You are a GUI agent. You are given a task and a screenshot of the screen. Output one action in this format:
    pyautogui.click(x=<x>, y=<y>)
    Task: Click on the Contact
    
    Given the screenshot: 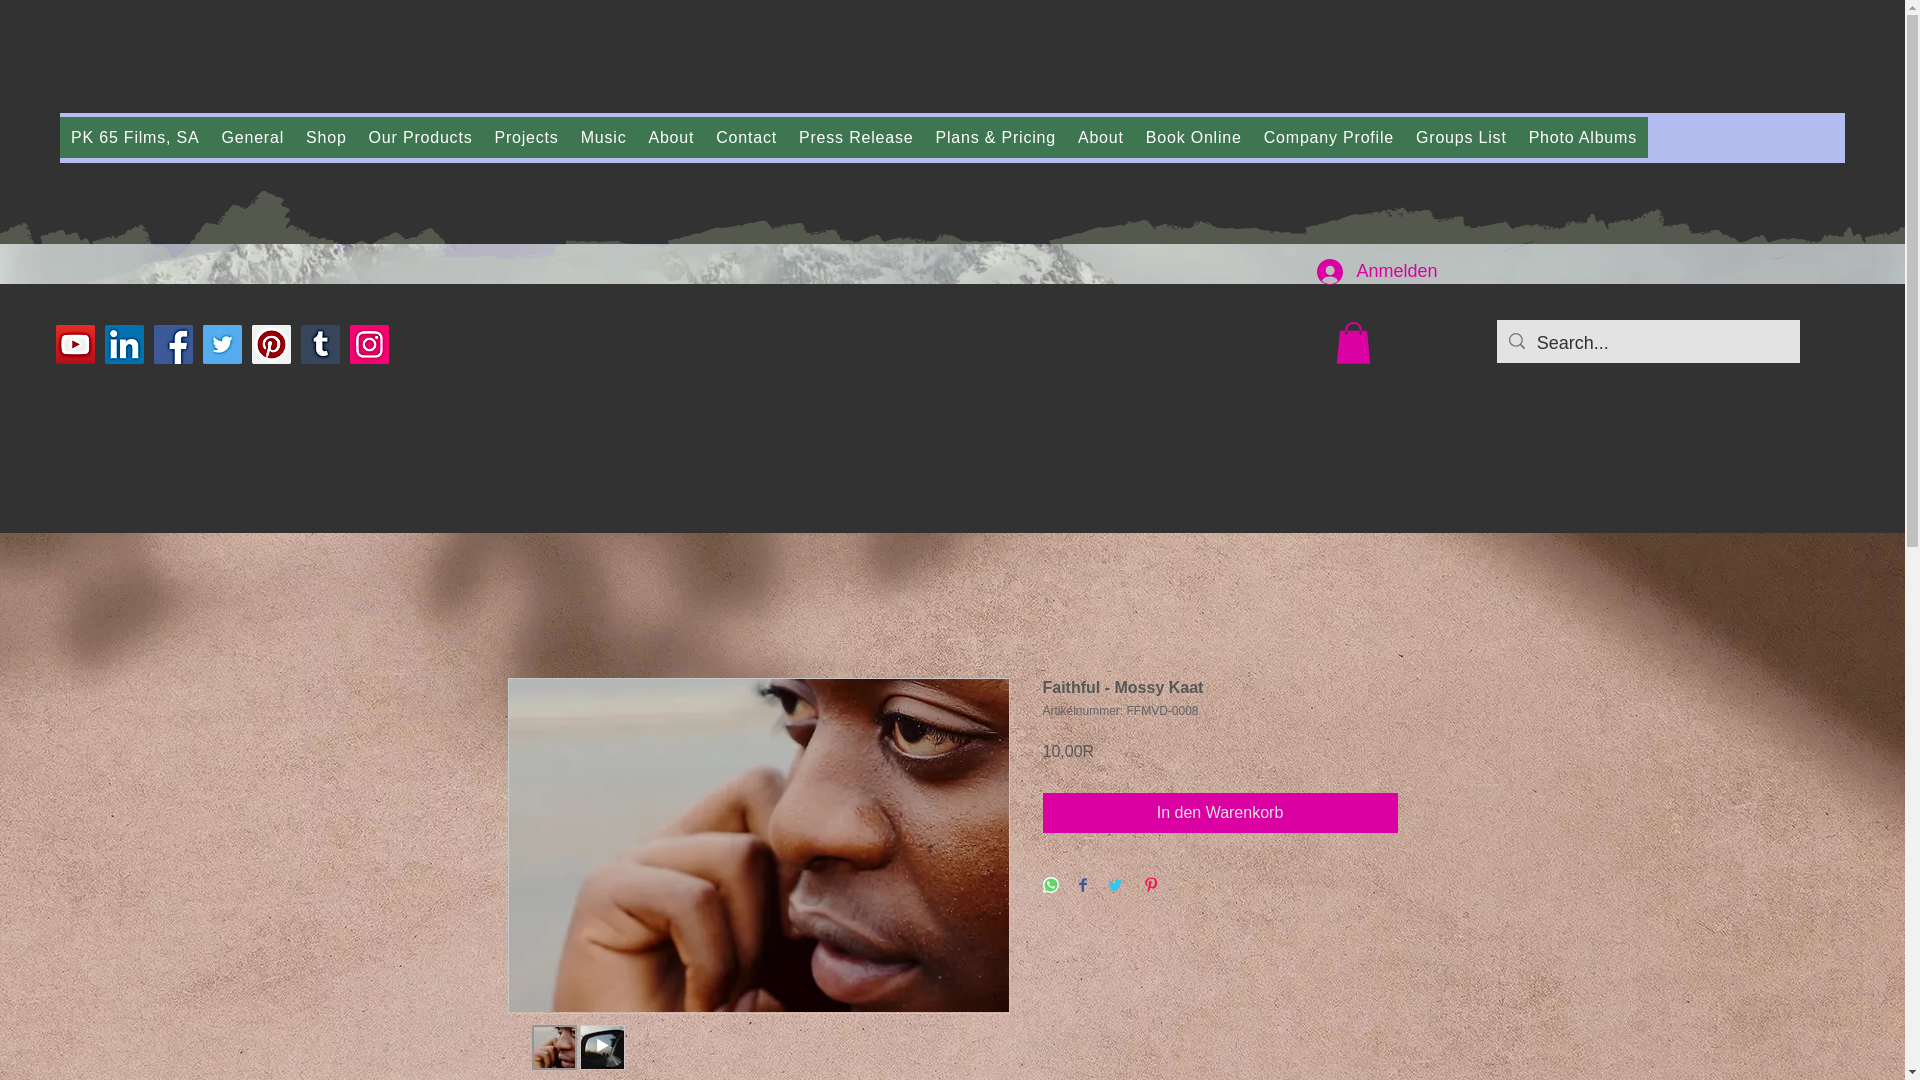 What is the action you would take?
    pyautogui.click(x=746, y=136)
    